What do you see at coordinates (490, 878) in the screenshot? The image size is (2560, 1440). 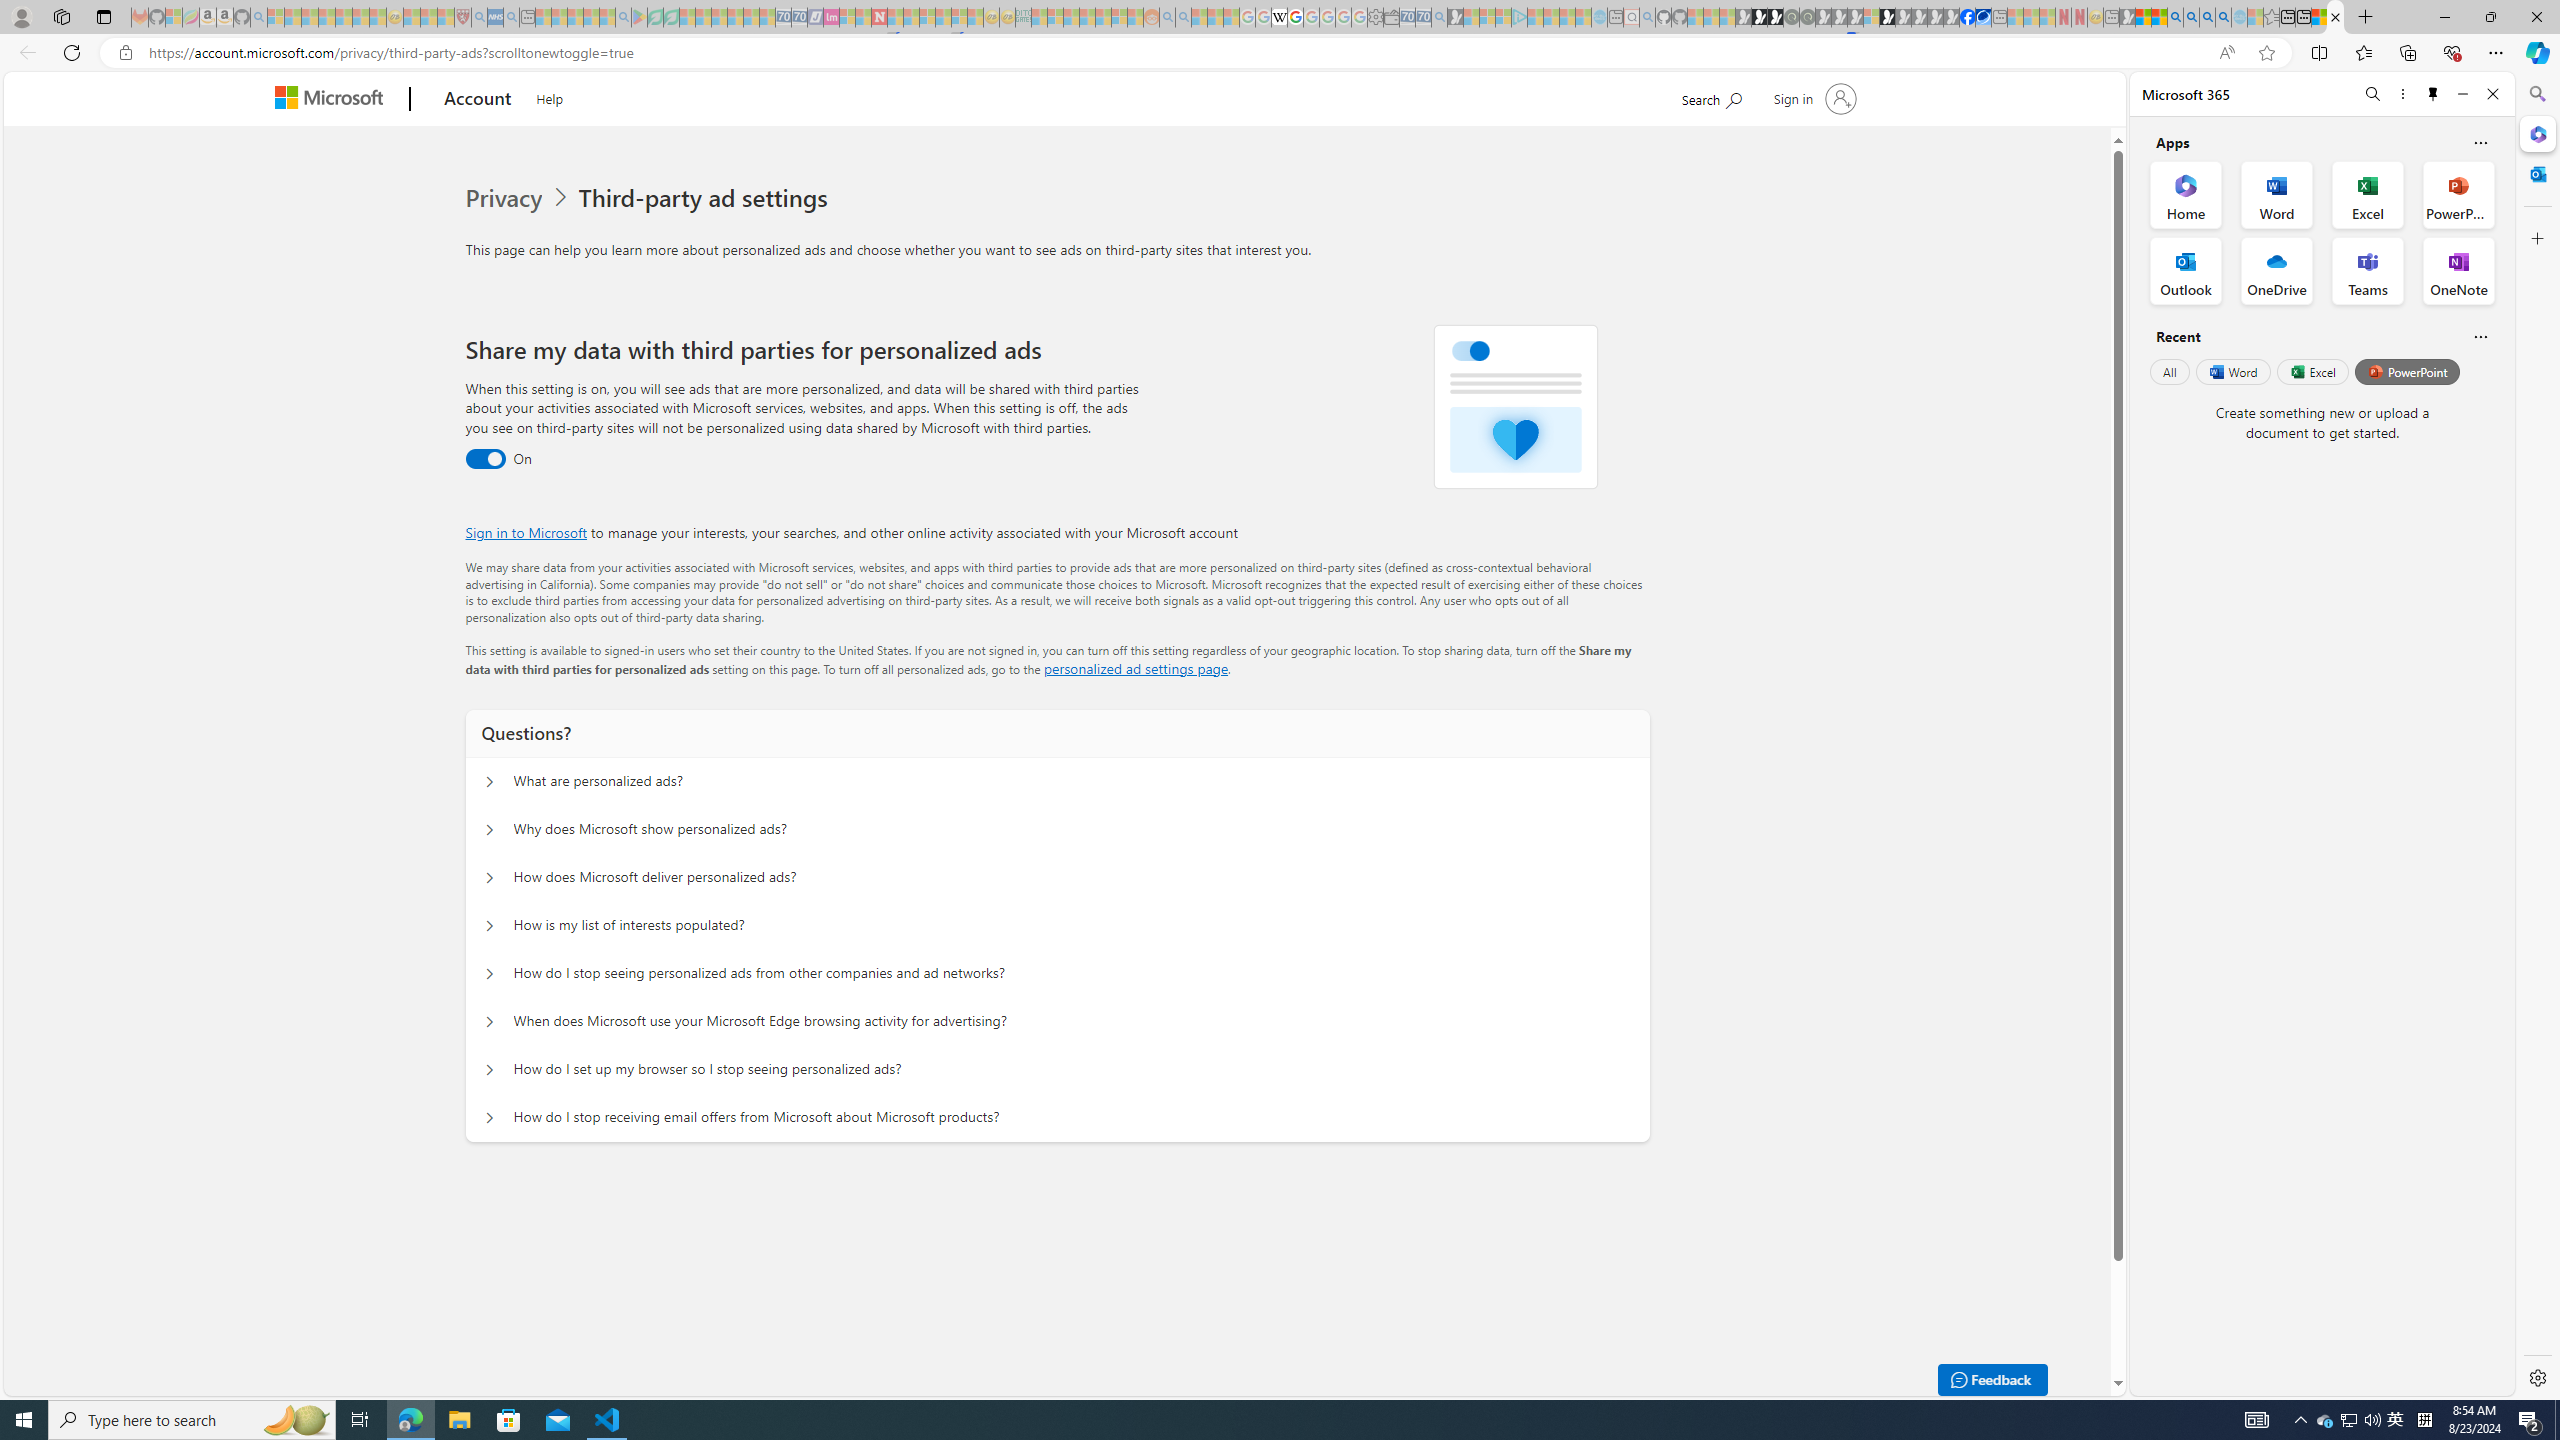 I see `Questions? How does Microsoft deliver personalized ads?` at bounding box center [490, 878].